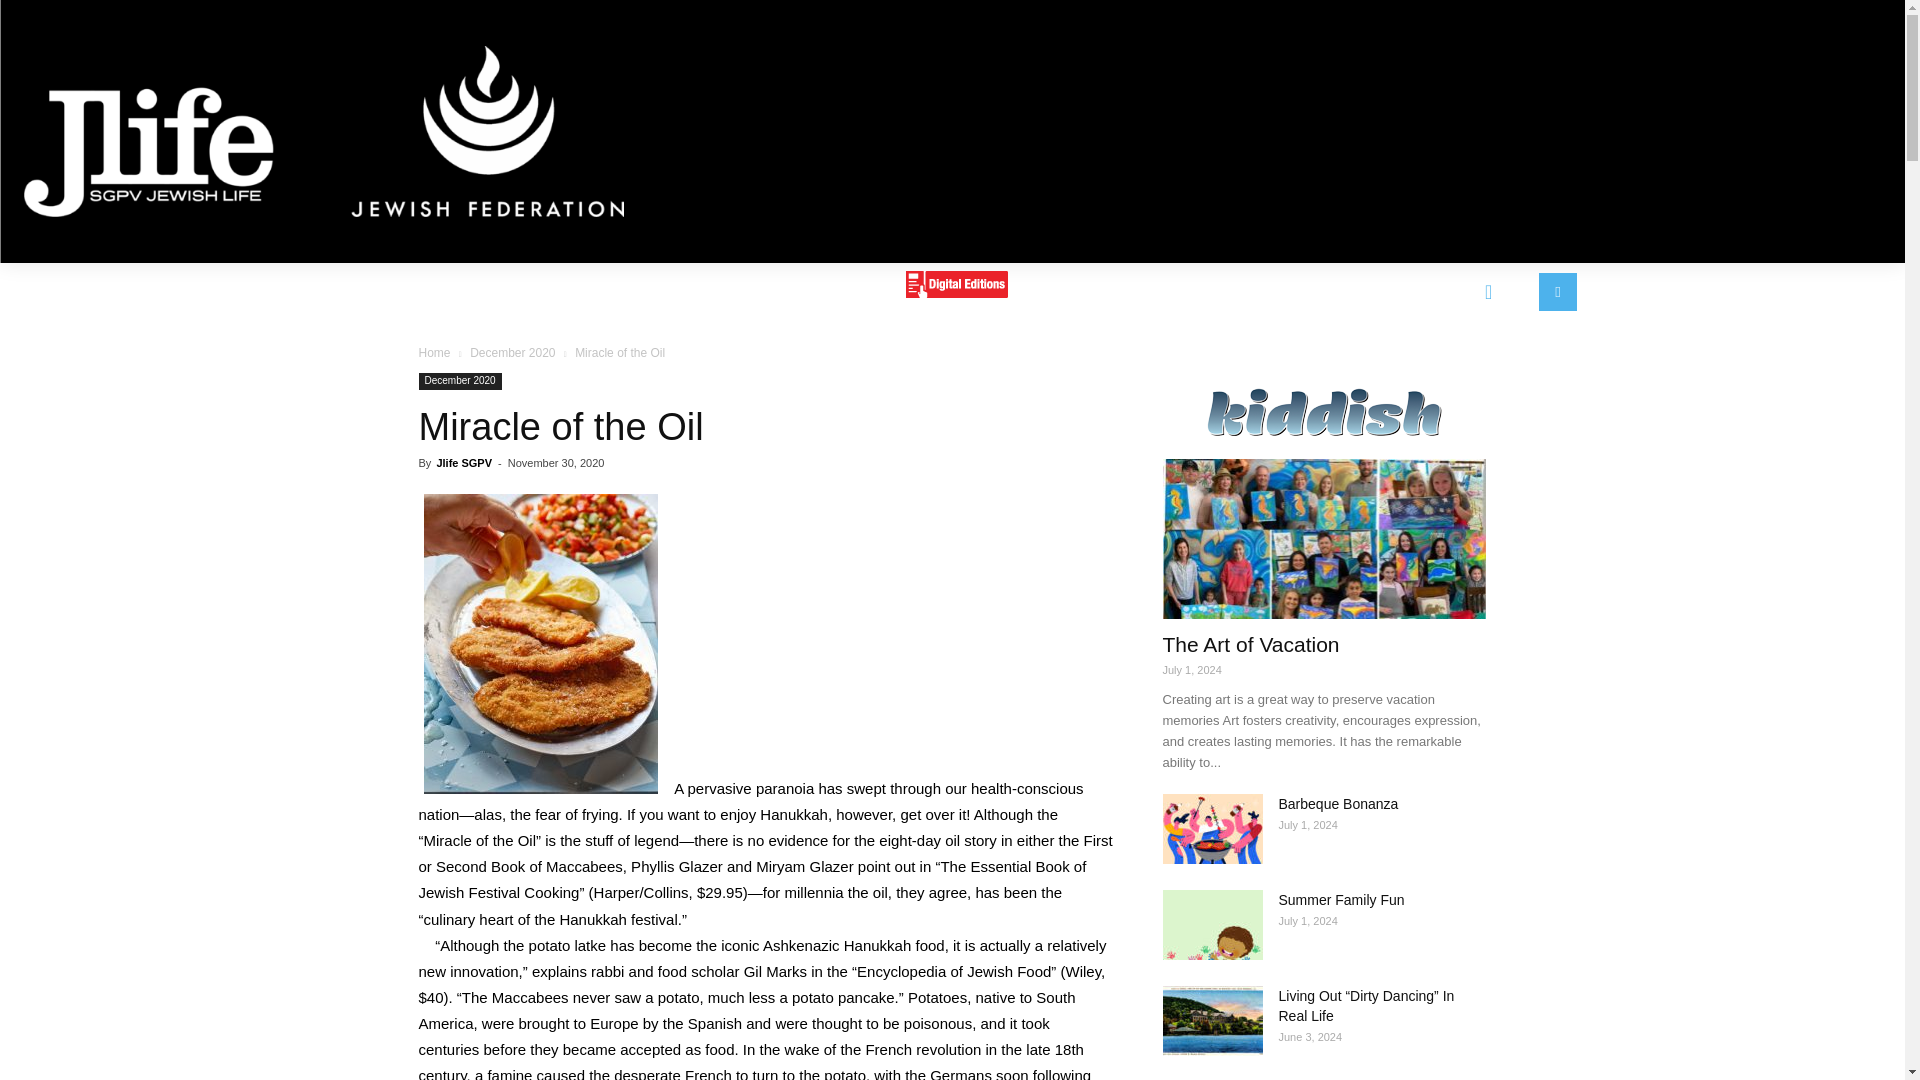 The height and width of the screenshot is (1080, 1920). What do you see at coordinates (698, 290) in the screenshot?
I see `ADVERTISE` at bounding box center [698, 290].